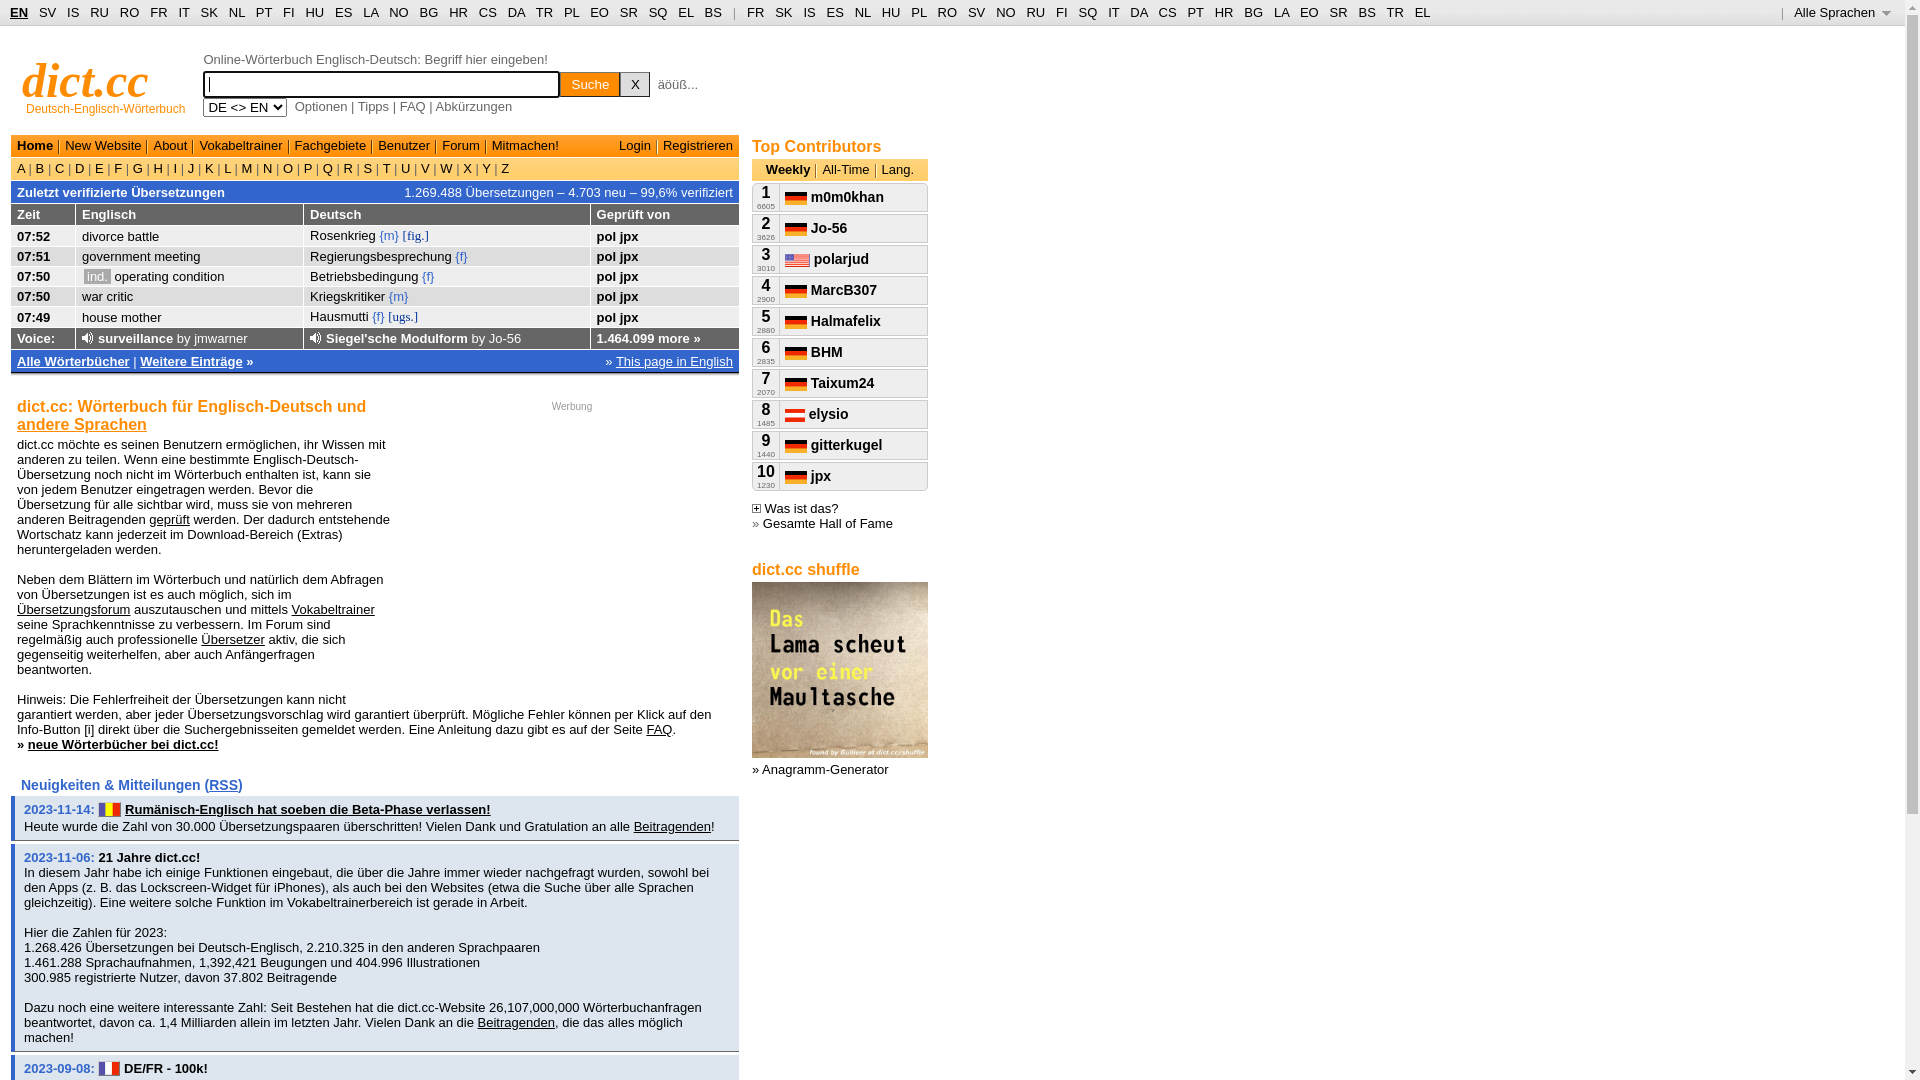  I want to click on FR, so click(756, 12).